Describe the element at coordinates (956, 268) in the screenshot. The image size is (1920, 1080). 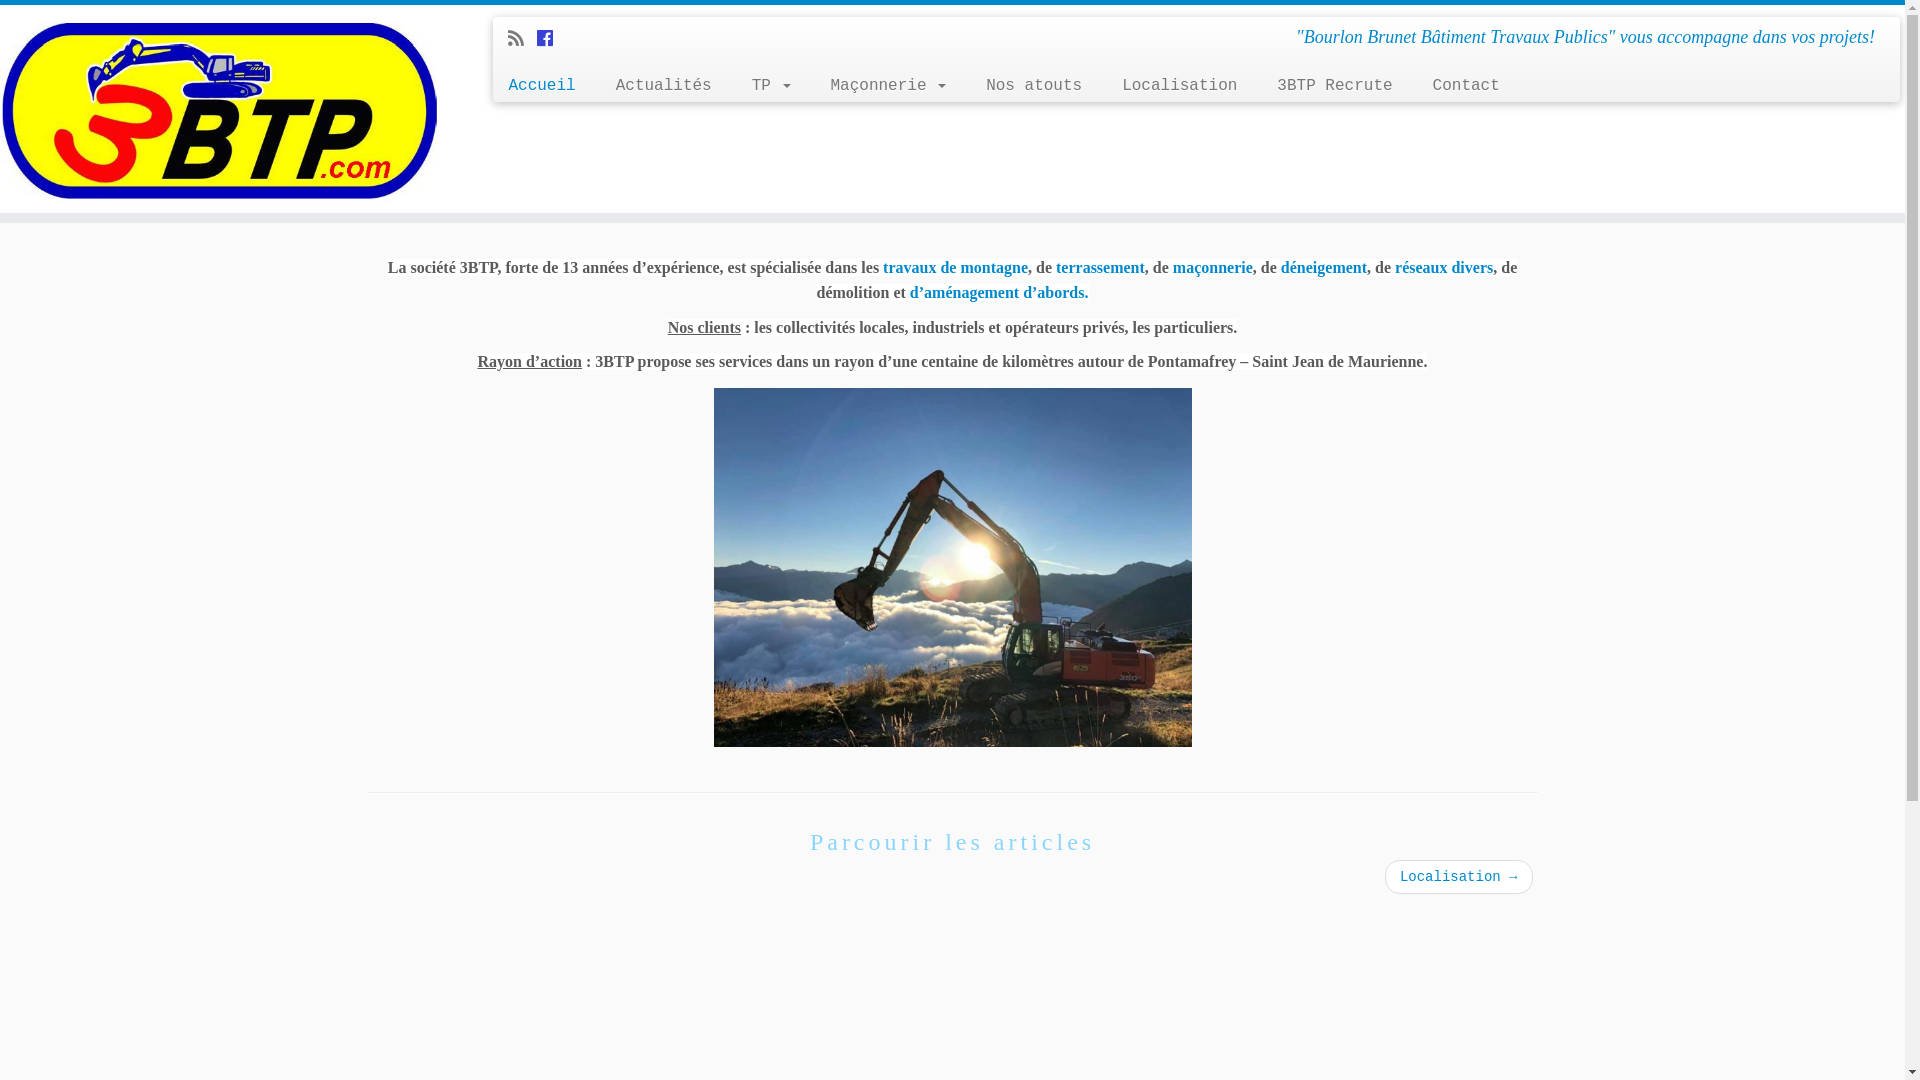
I see `travaux de montagne` at that location.